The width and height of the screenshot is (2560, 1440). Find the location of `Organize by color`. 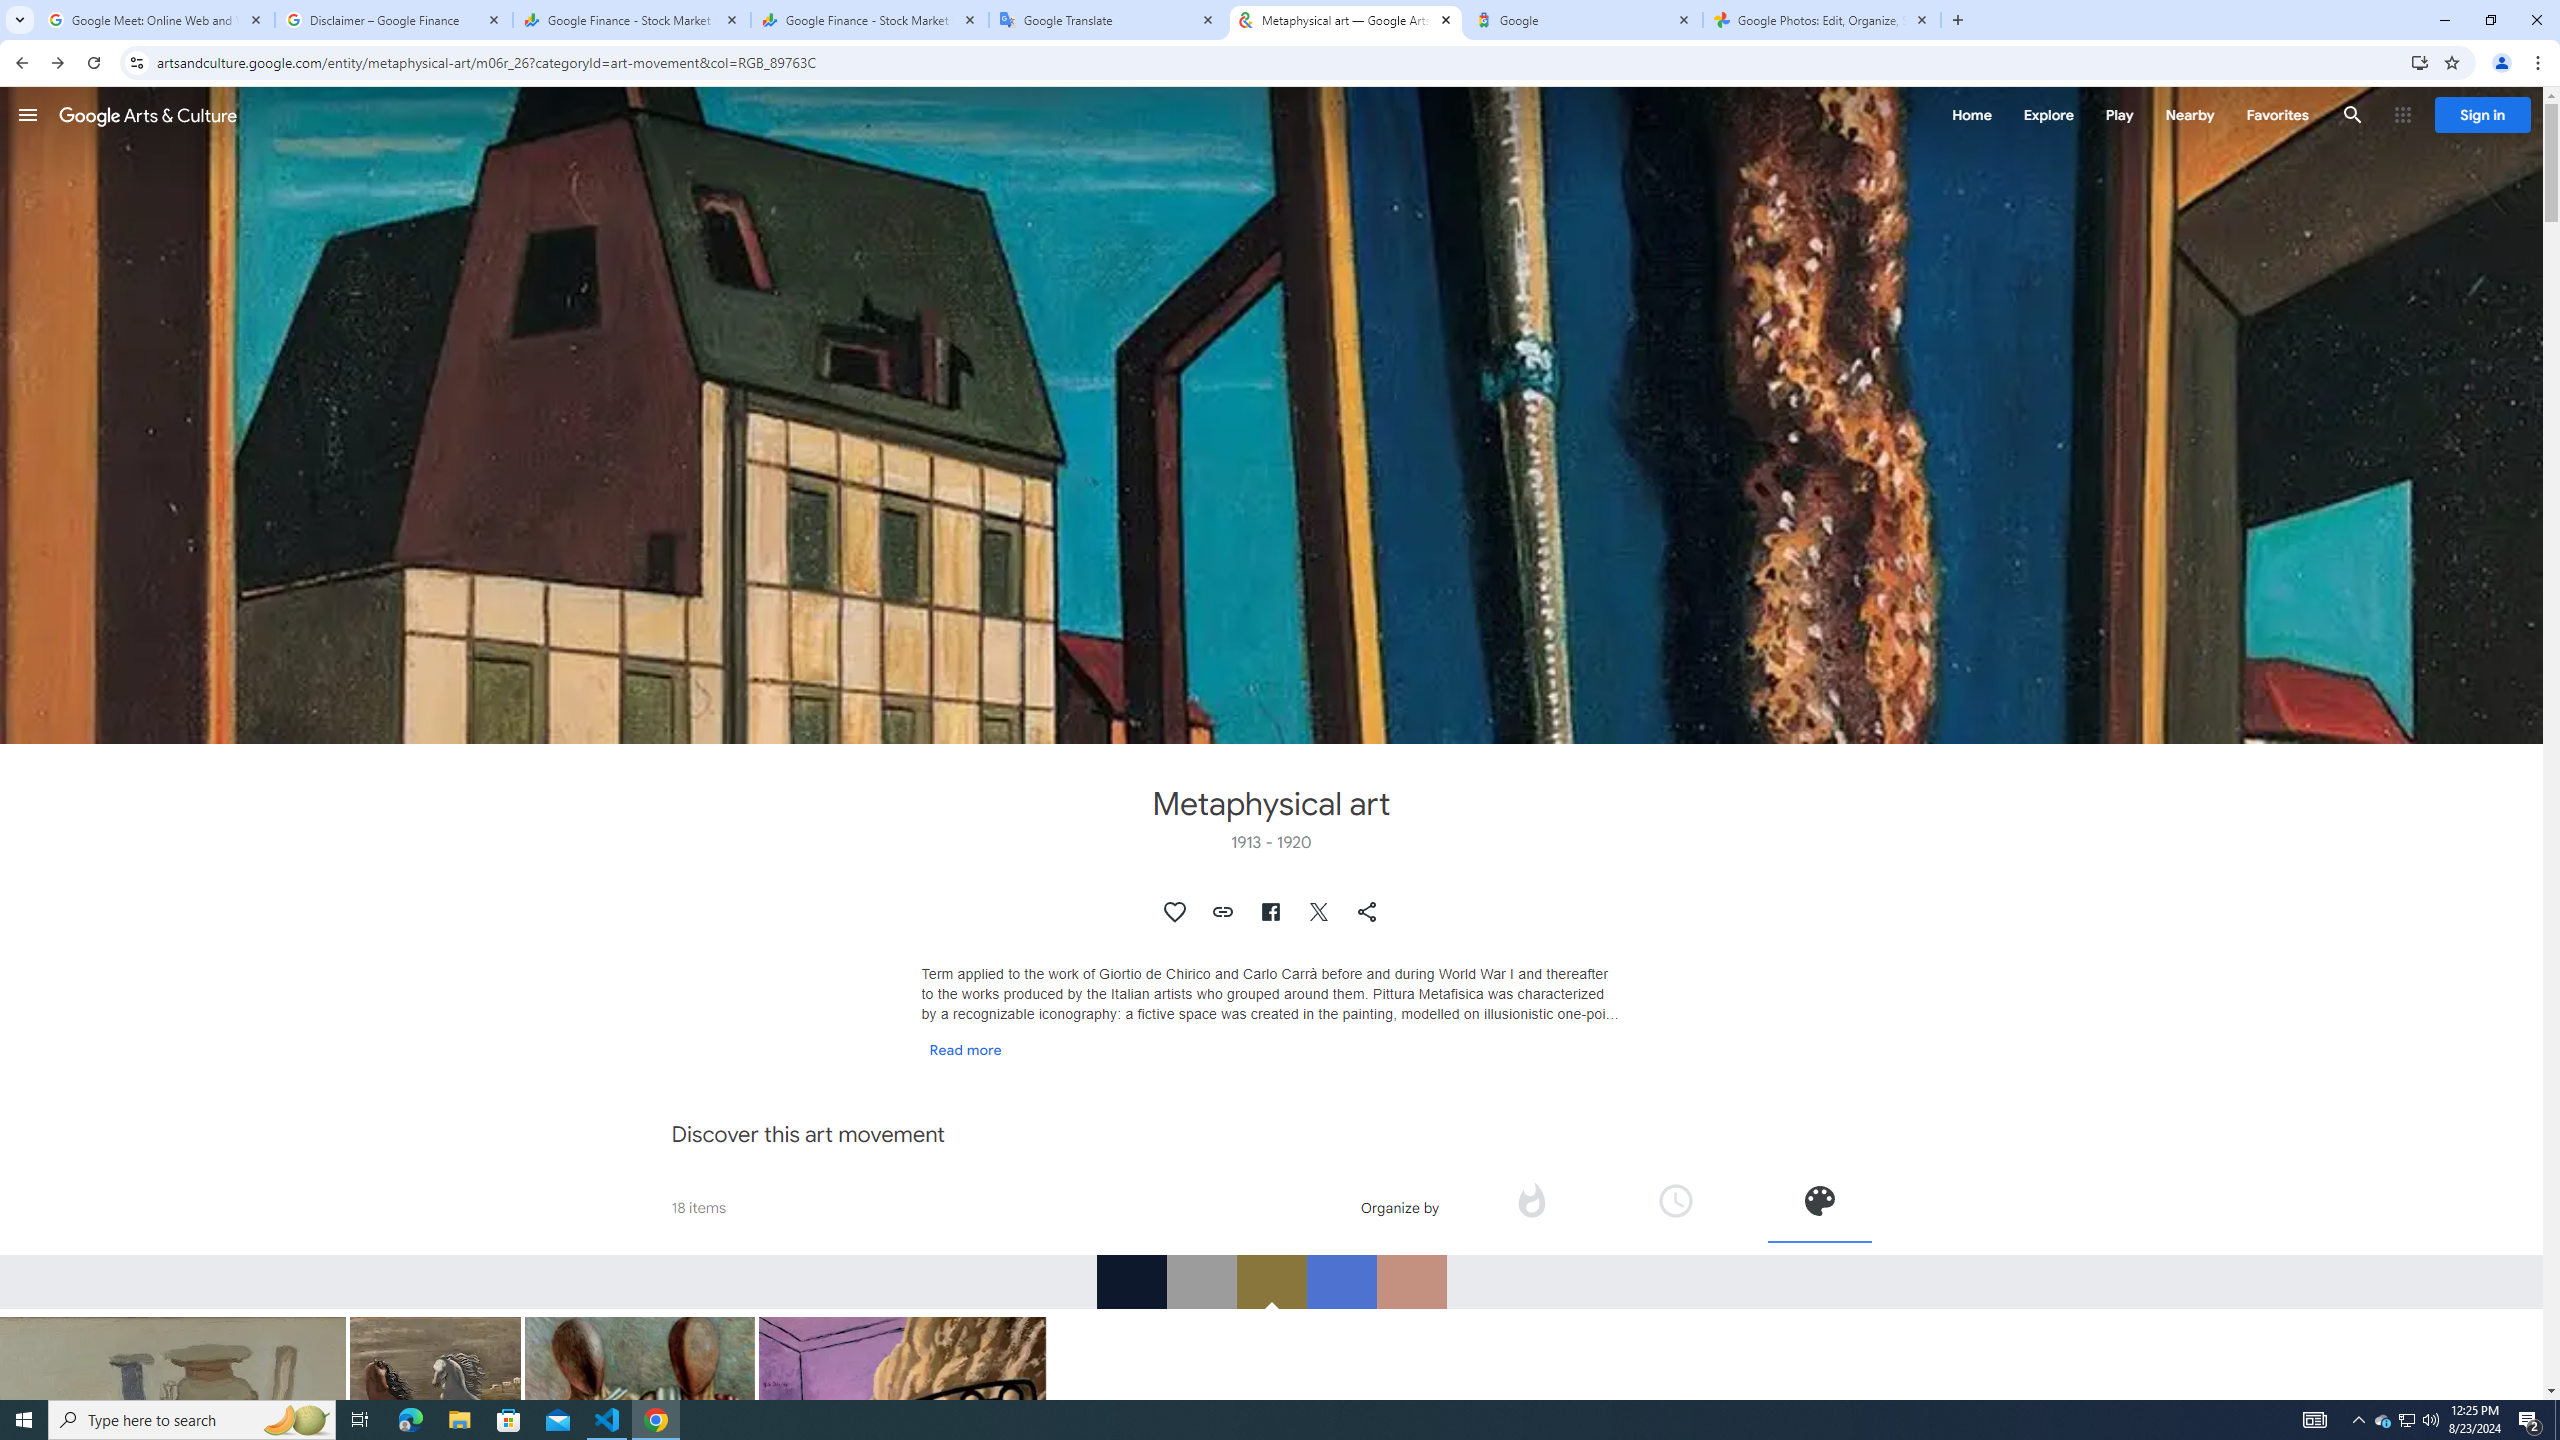

Organize by color is located at coordinates (1820, 1200).